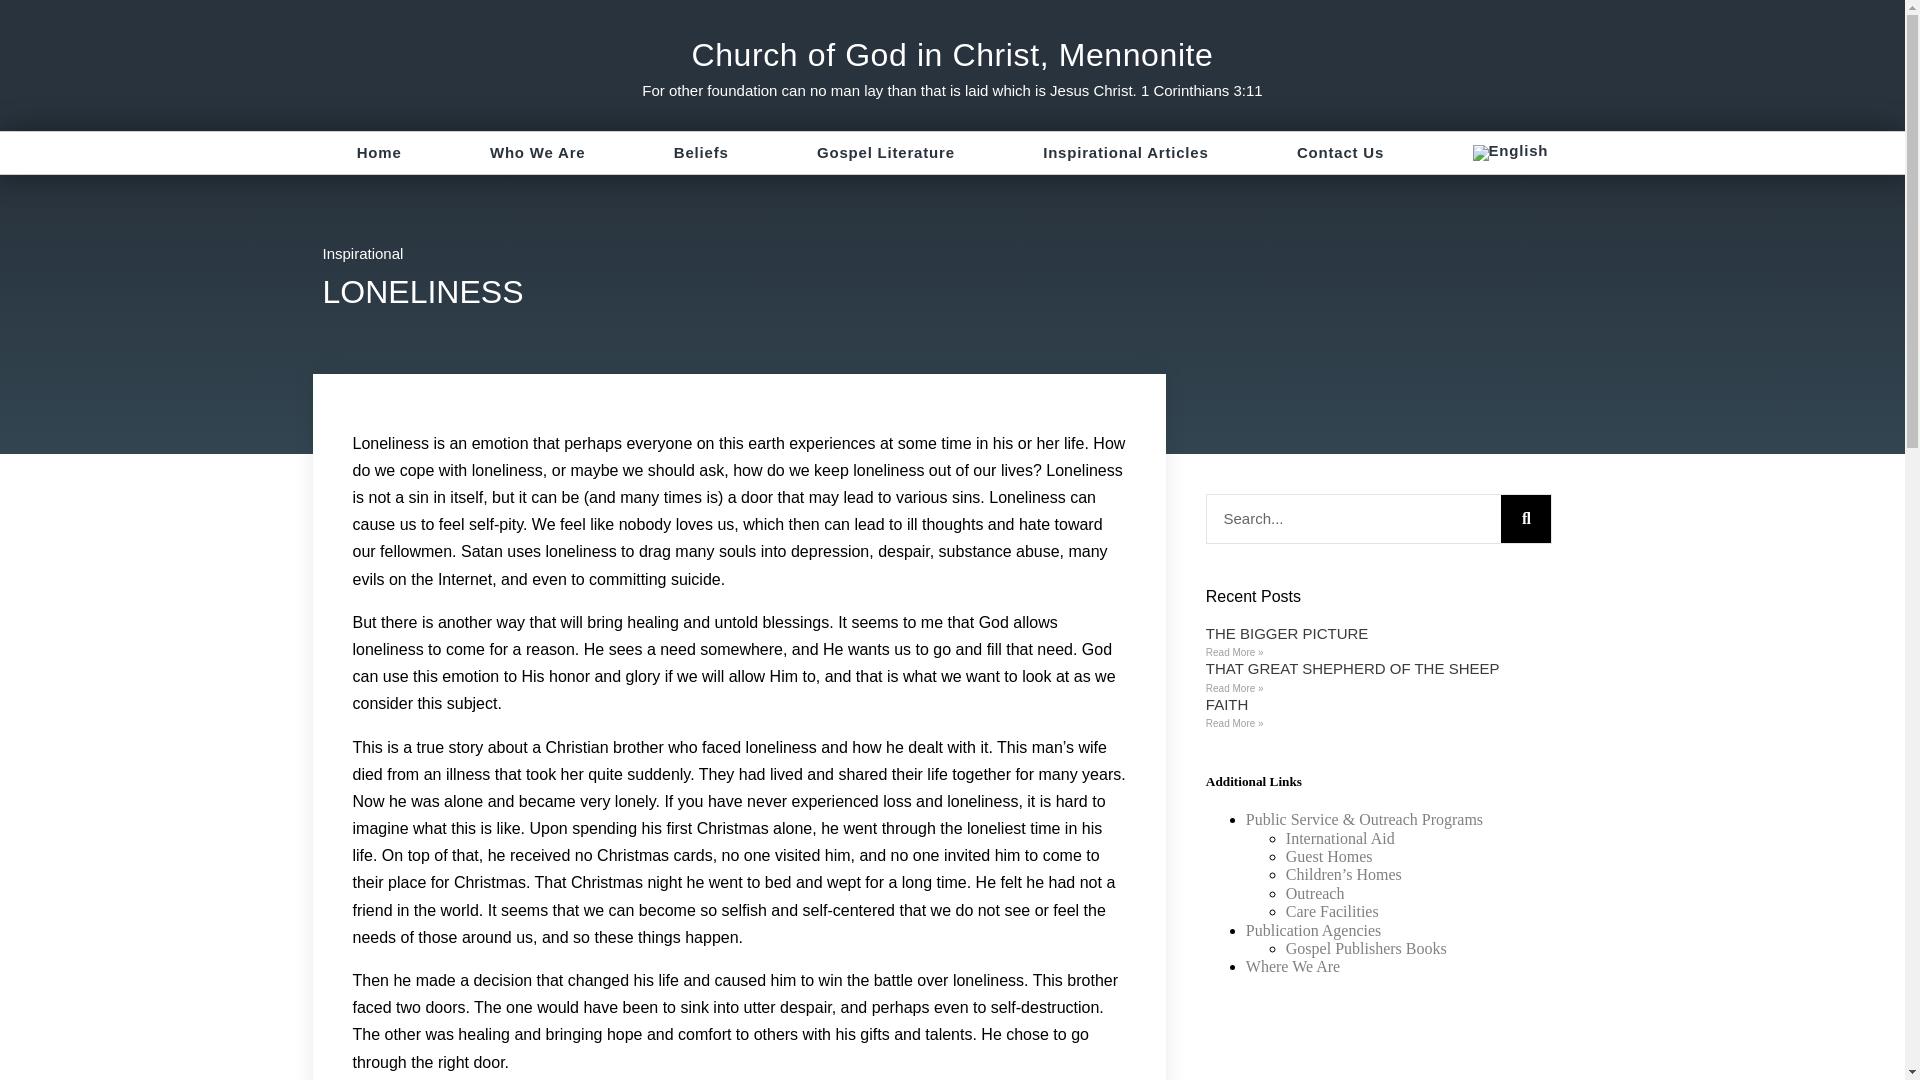  What do you see at coordinates (1329, 856) in the screenshot?
I see `Guest Homes` at bounding box center [1329, 856].